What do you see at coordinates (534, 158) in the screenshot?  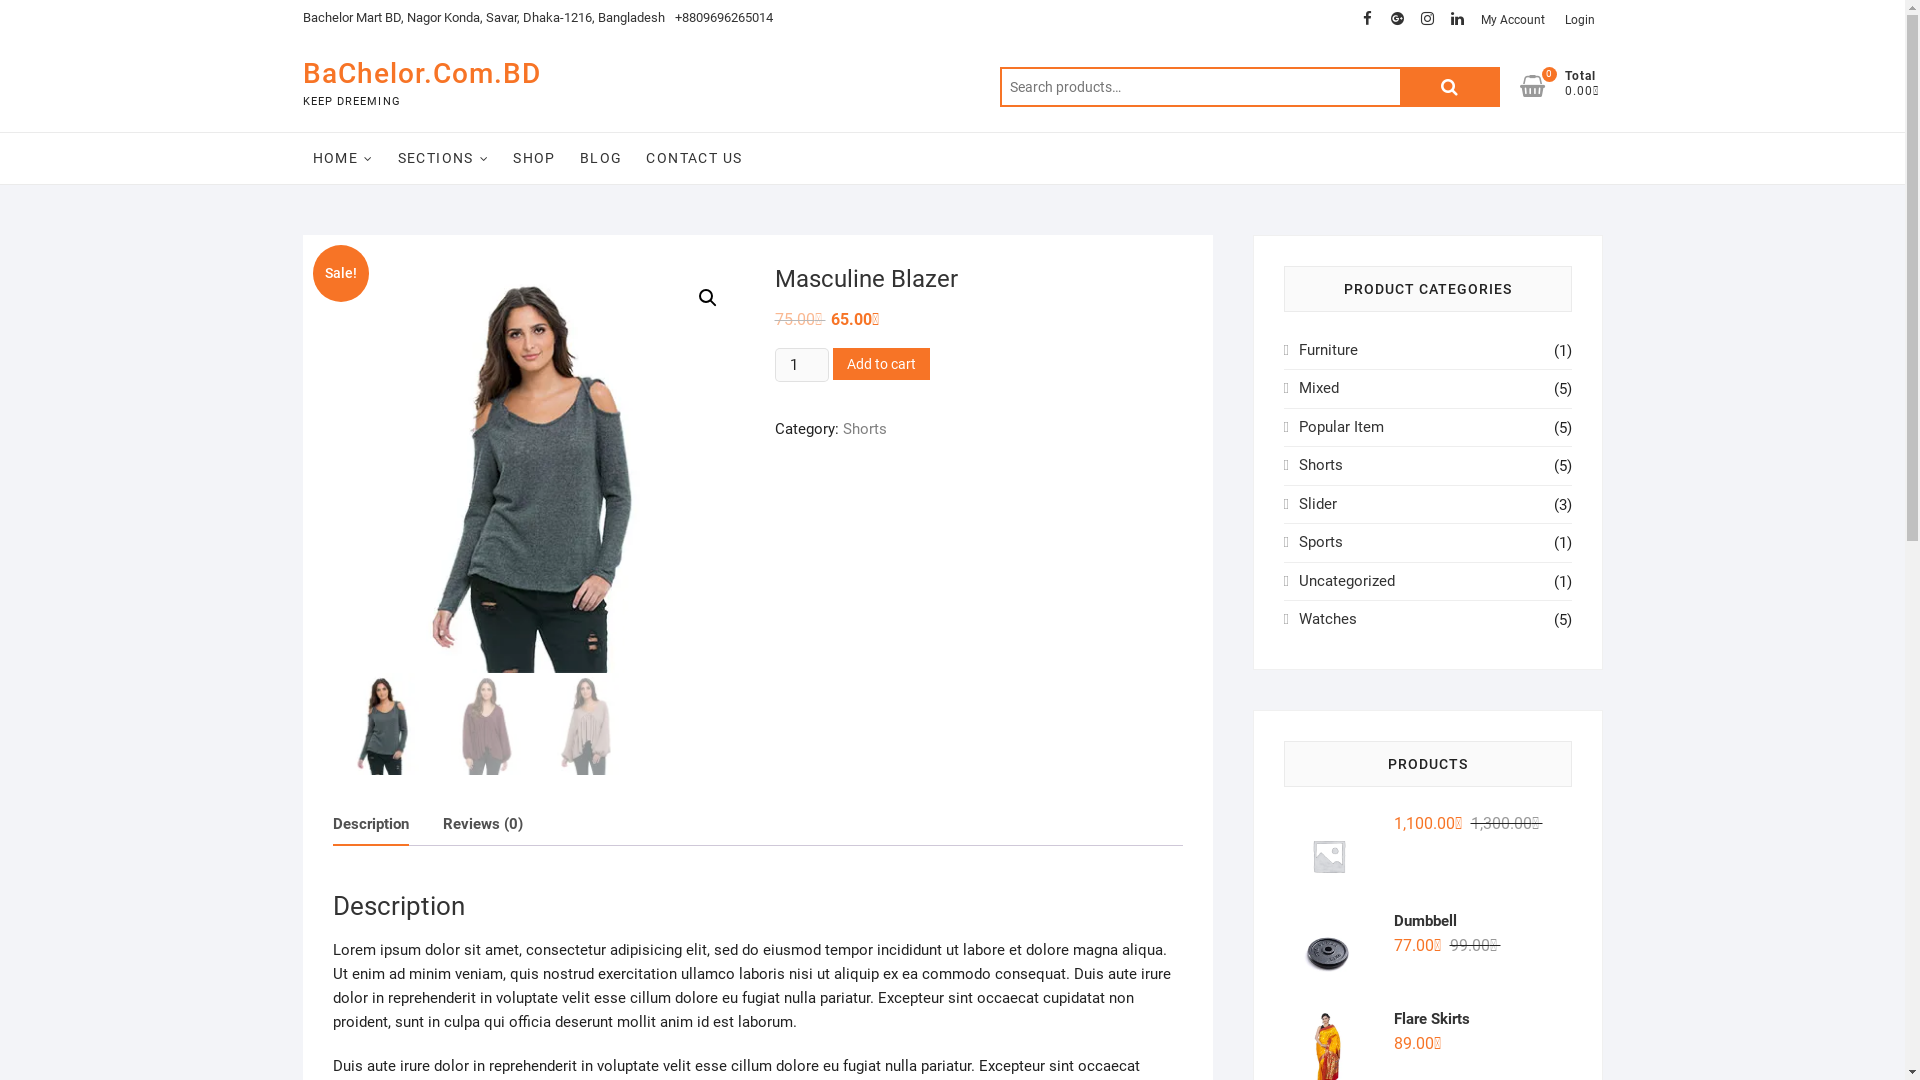 I see `SHOP` at bounding box center [534, 158].